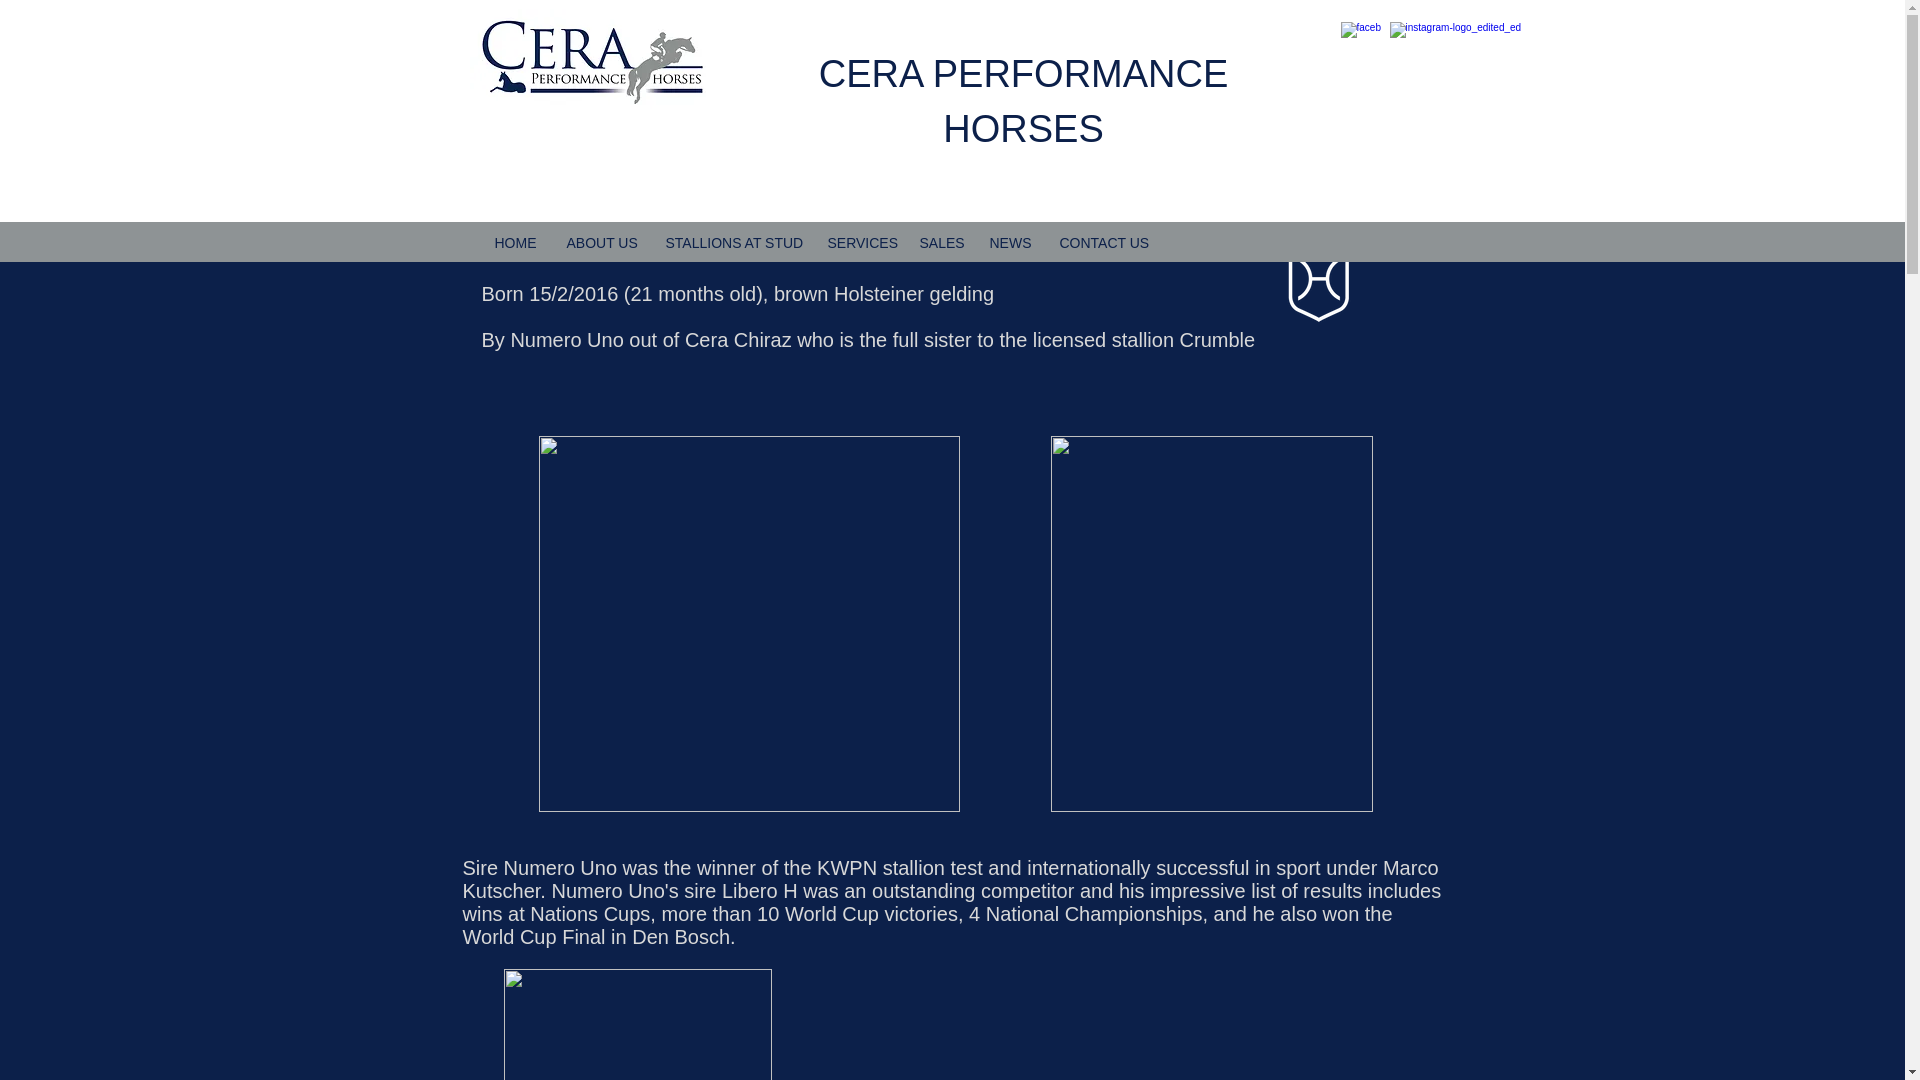  What do you see at coordinates (1112, 1072) in the screenshot?
I see `External YouTube` at bounding box center [1112, 1072].